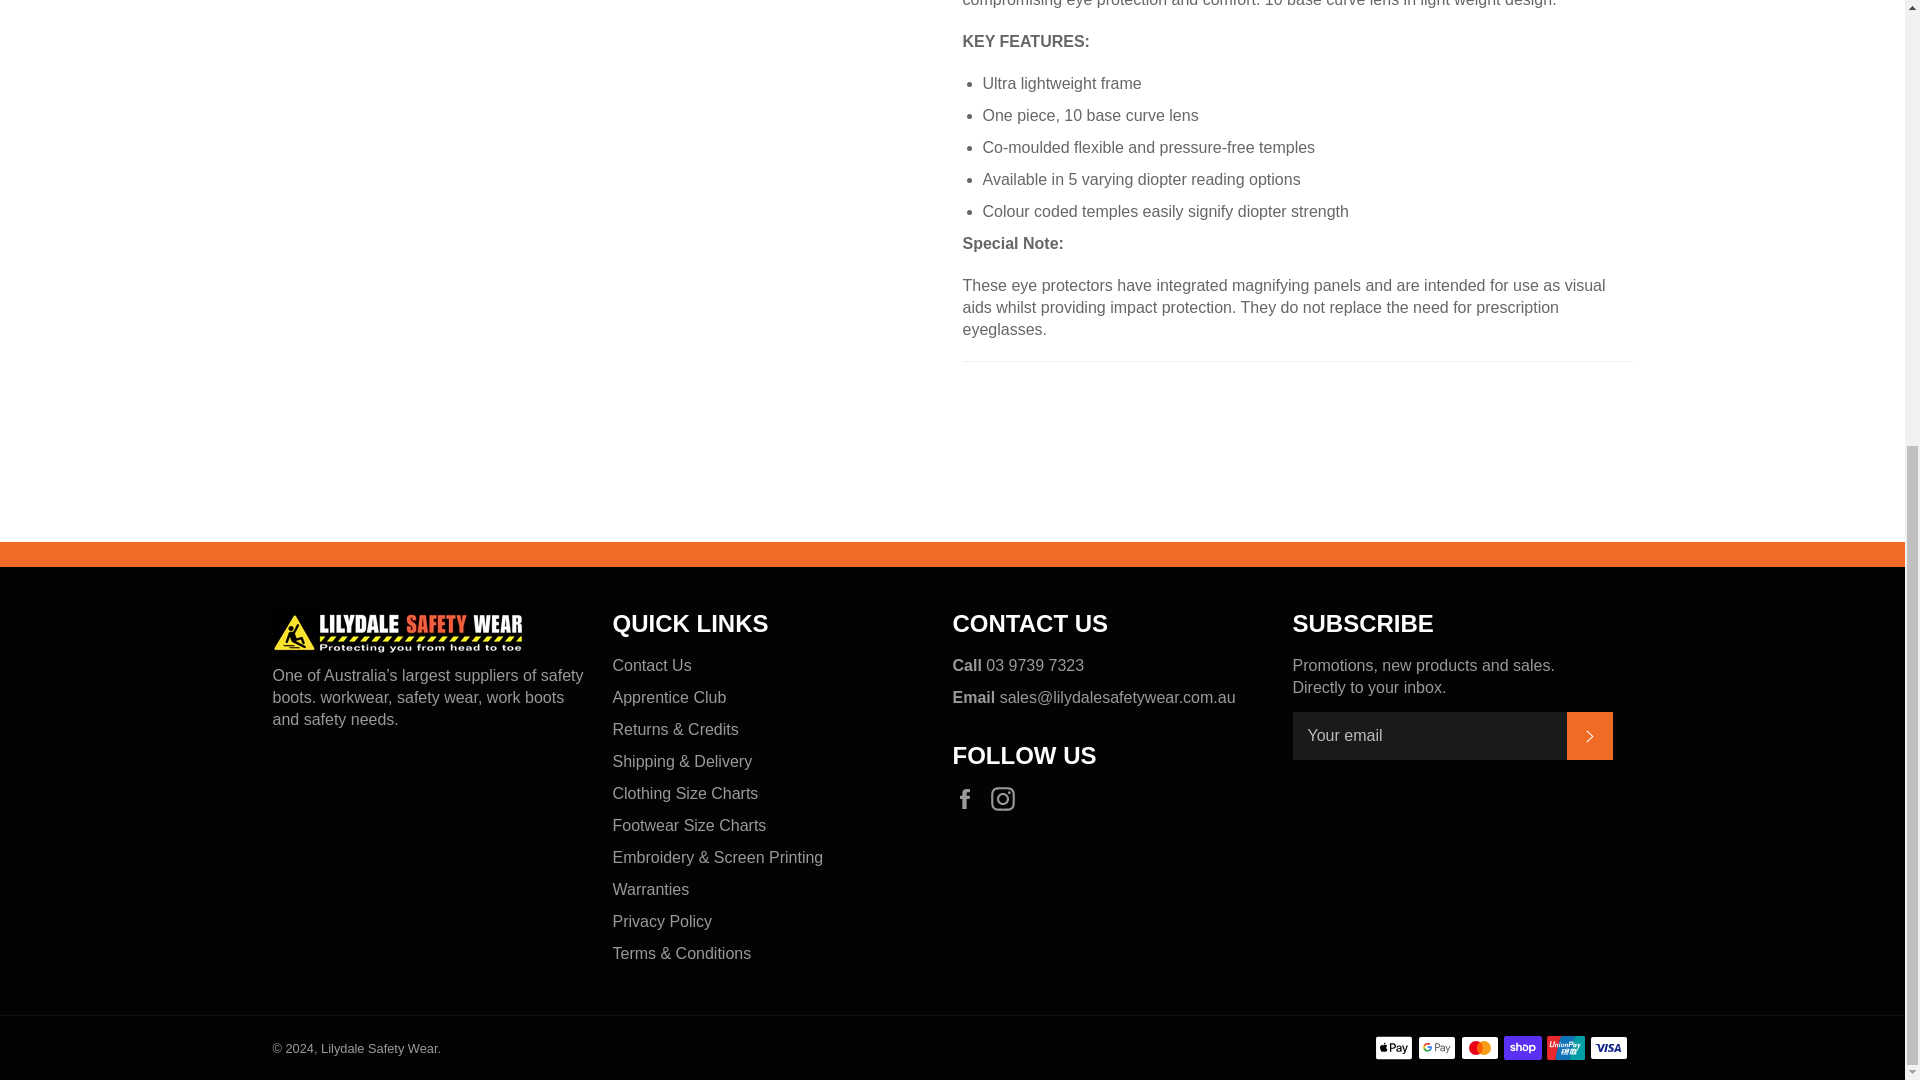 The height and width of the screenshot is (1080, 1920). Describe the element at coordinates (969, 799) in the screenshot. I see `Lilydale Safety Wear on Facebook` at that location.